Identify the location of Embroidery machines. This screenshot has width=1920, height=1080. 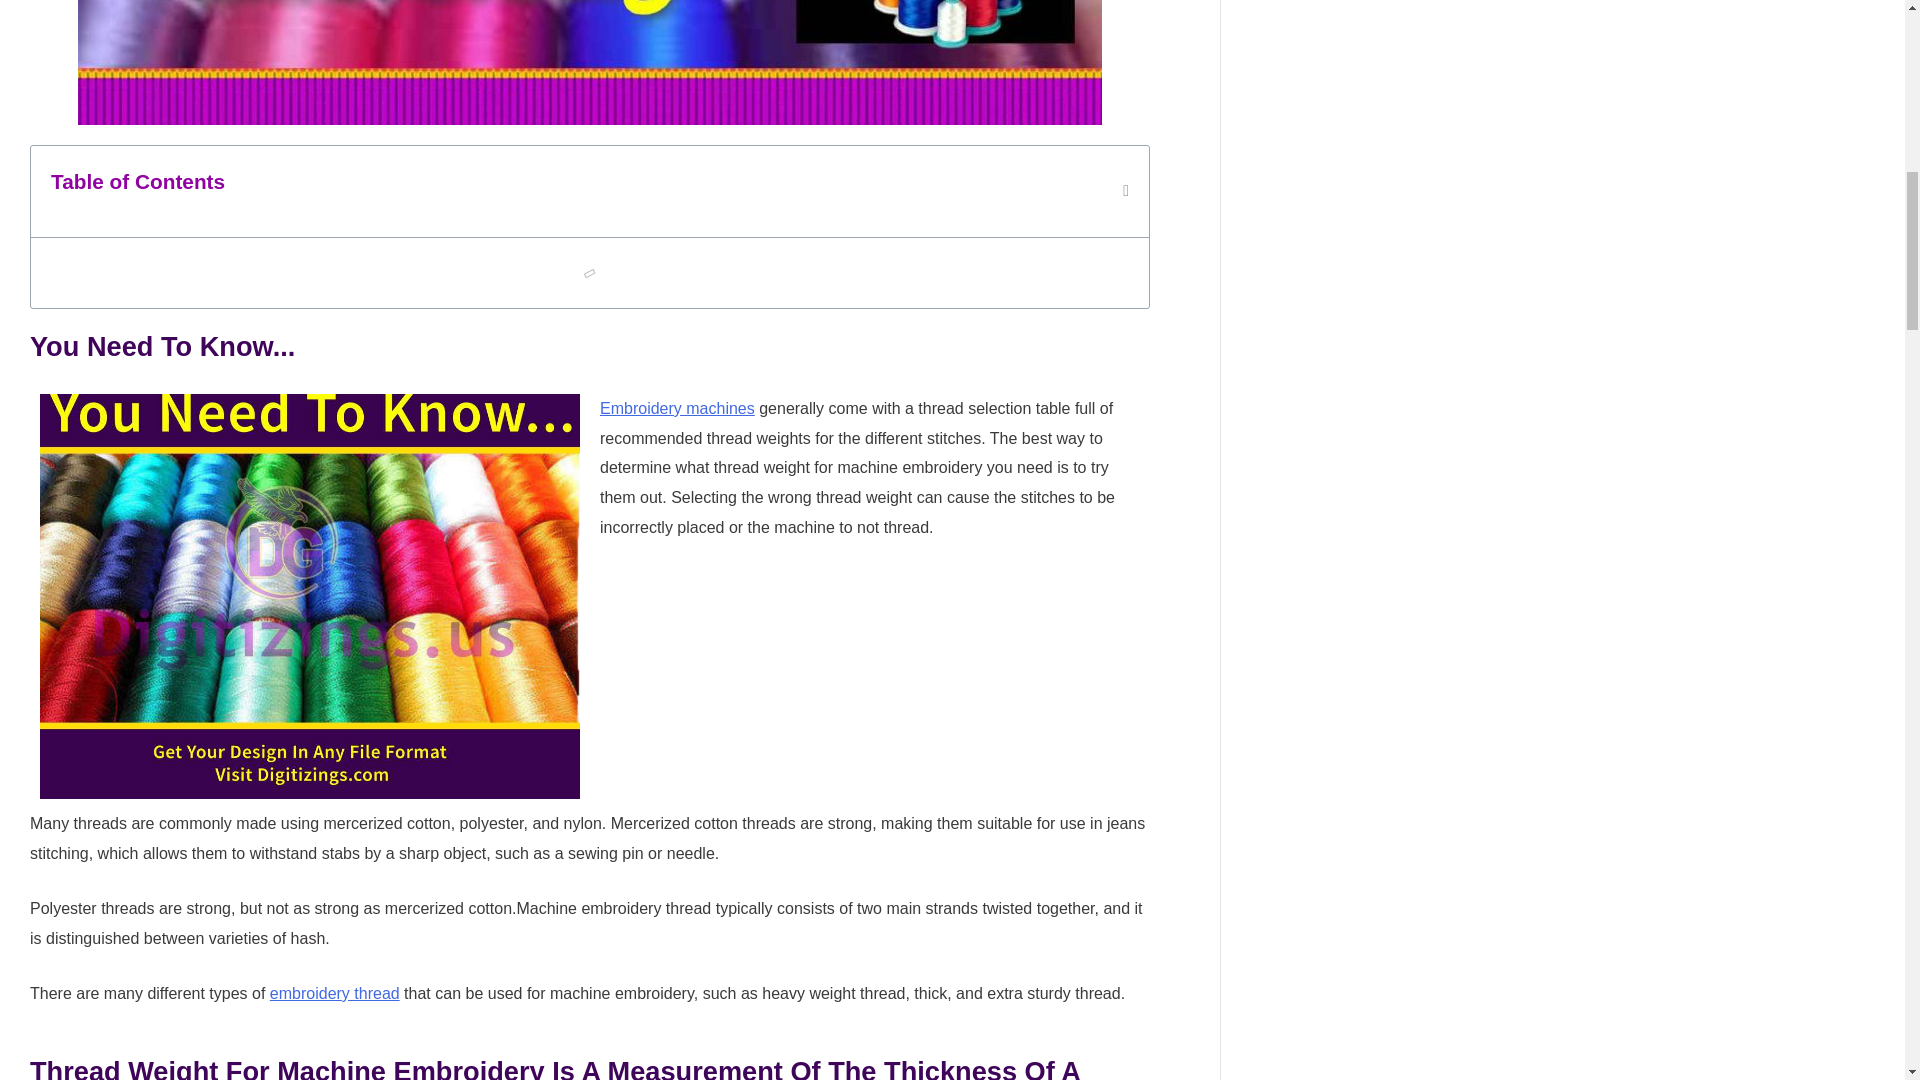
(676, 408).